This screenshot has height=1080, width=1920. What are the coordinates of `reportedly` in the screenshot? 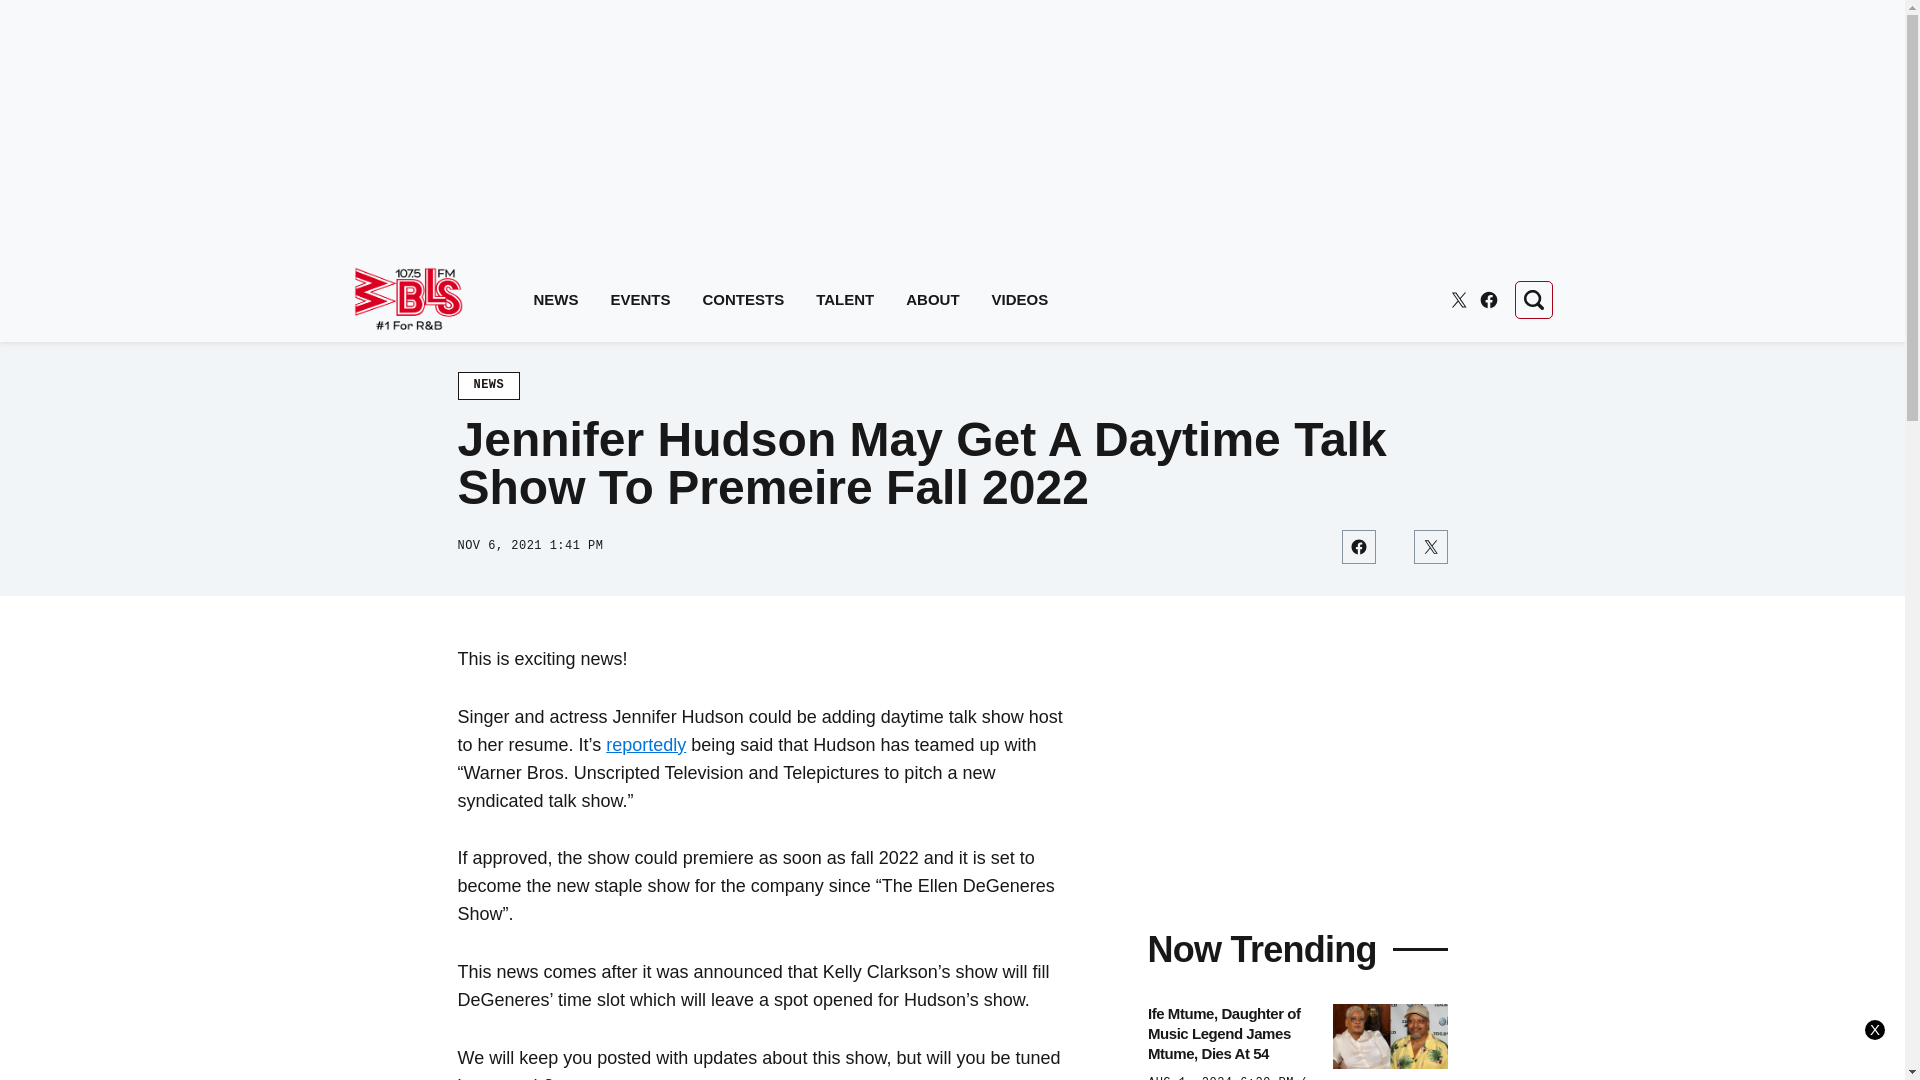 It's located at (646, 744).